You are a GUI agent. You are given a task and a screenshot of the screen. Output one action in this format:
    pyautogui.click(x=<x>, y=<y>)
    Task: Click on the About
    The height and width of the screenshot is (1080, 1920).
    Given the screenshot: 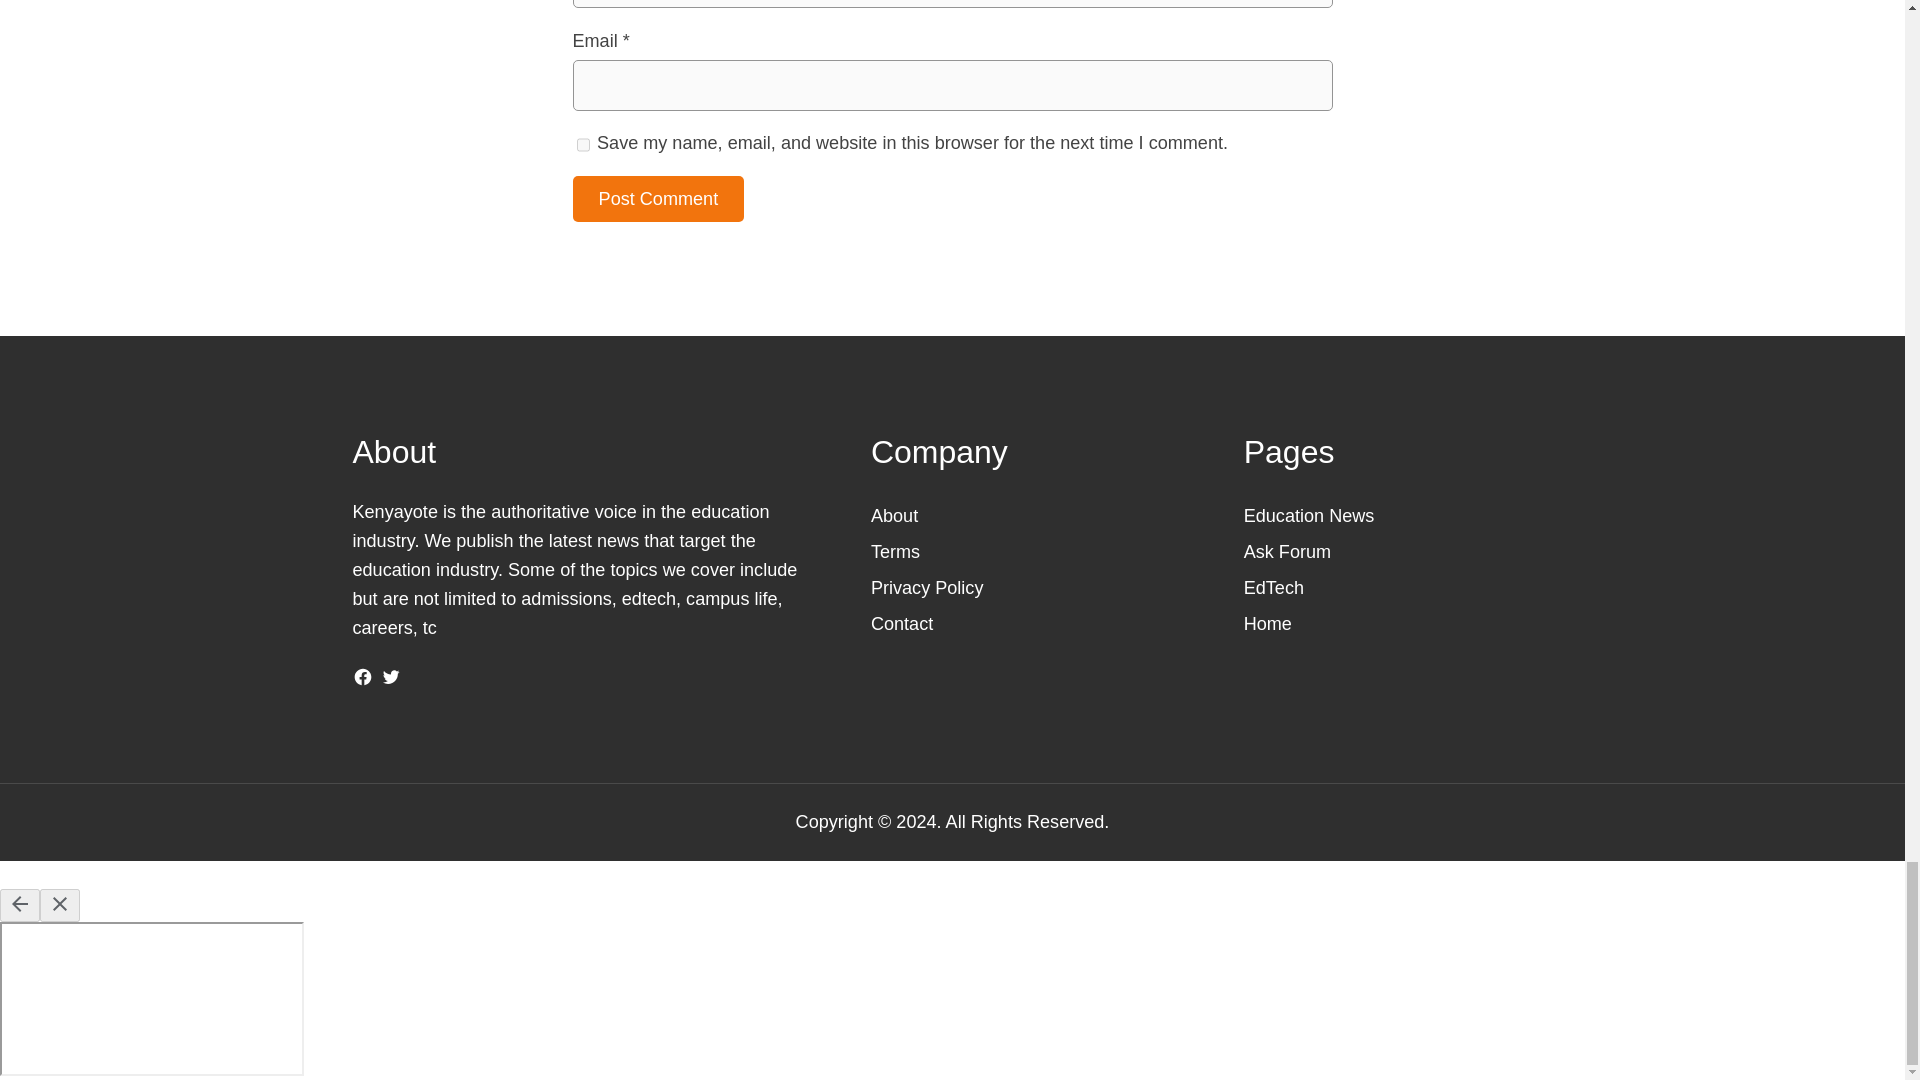 What is the action you would take?
    pyautogui.click(x=894, y=516)
    